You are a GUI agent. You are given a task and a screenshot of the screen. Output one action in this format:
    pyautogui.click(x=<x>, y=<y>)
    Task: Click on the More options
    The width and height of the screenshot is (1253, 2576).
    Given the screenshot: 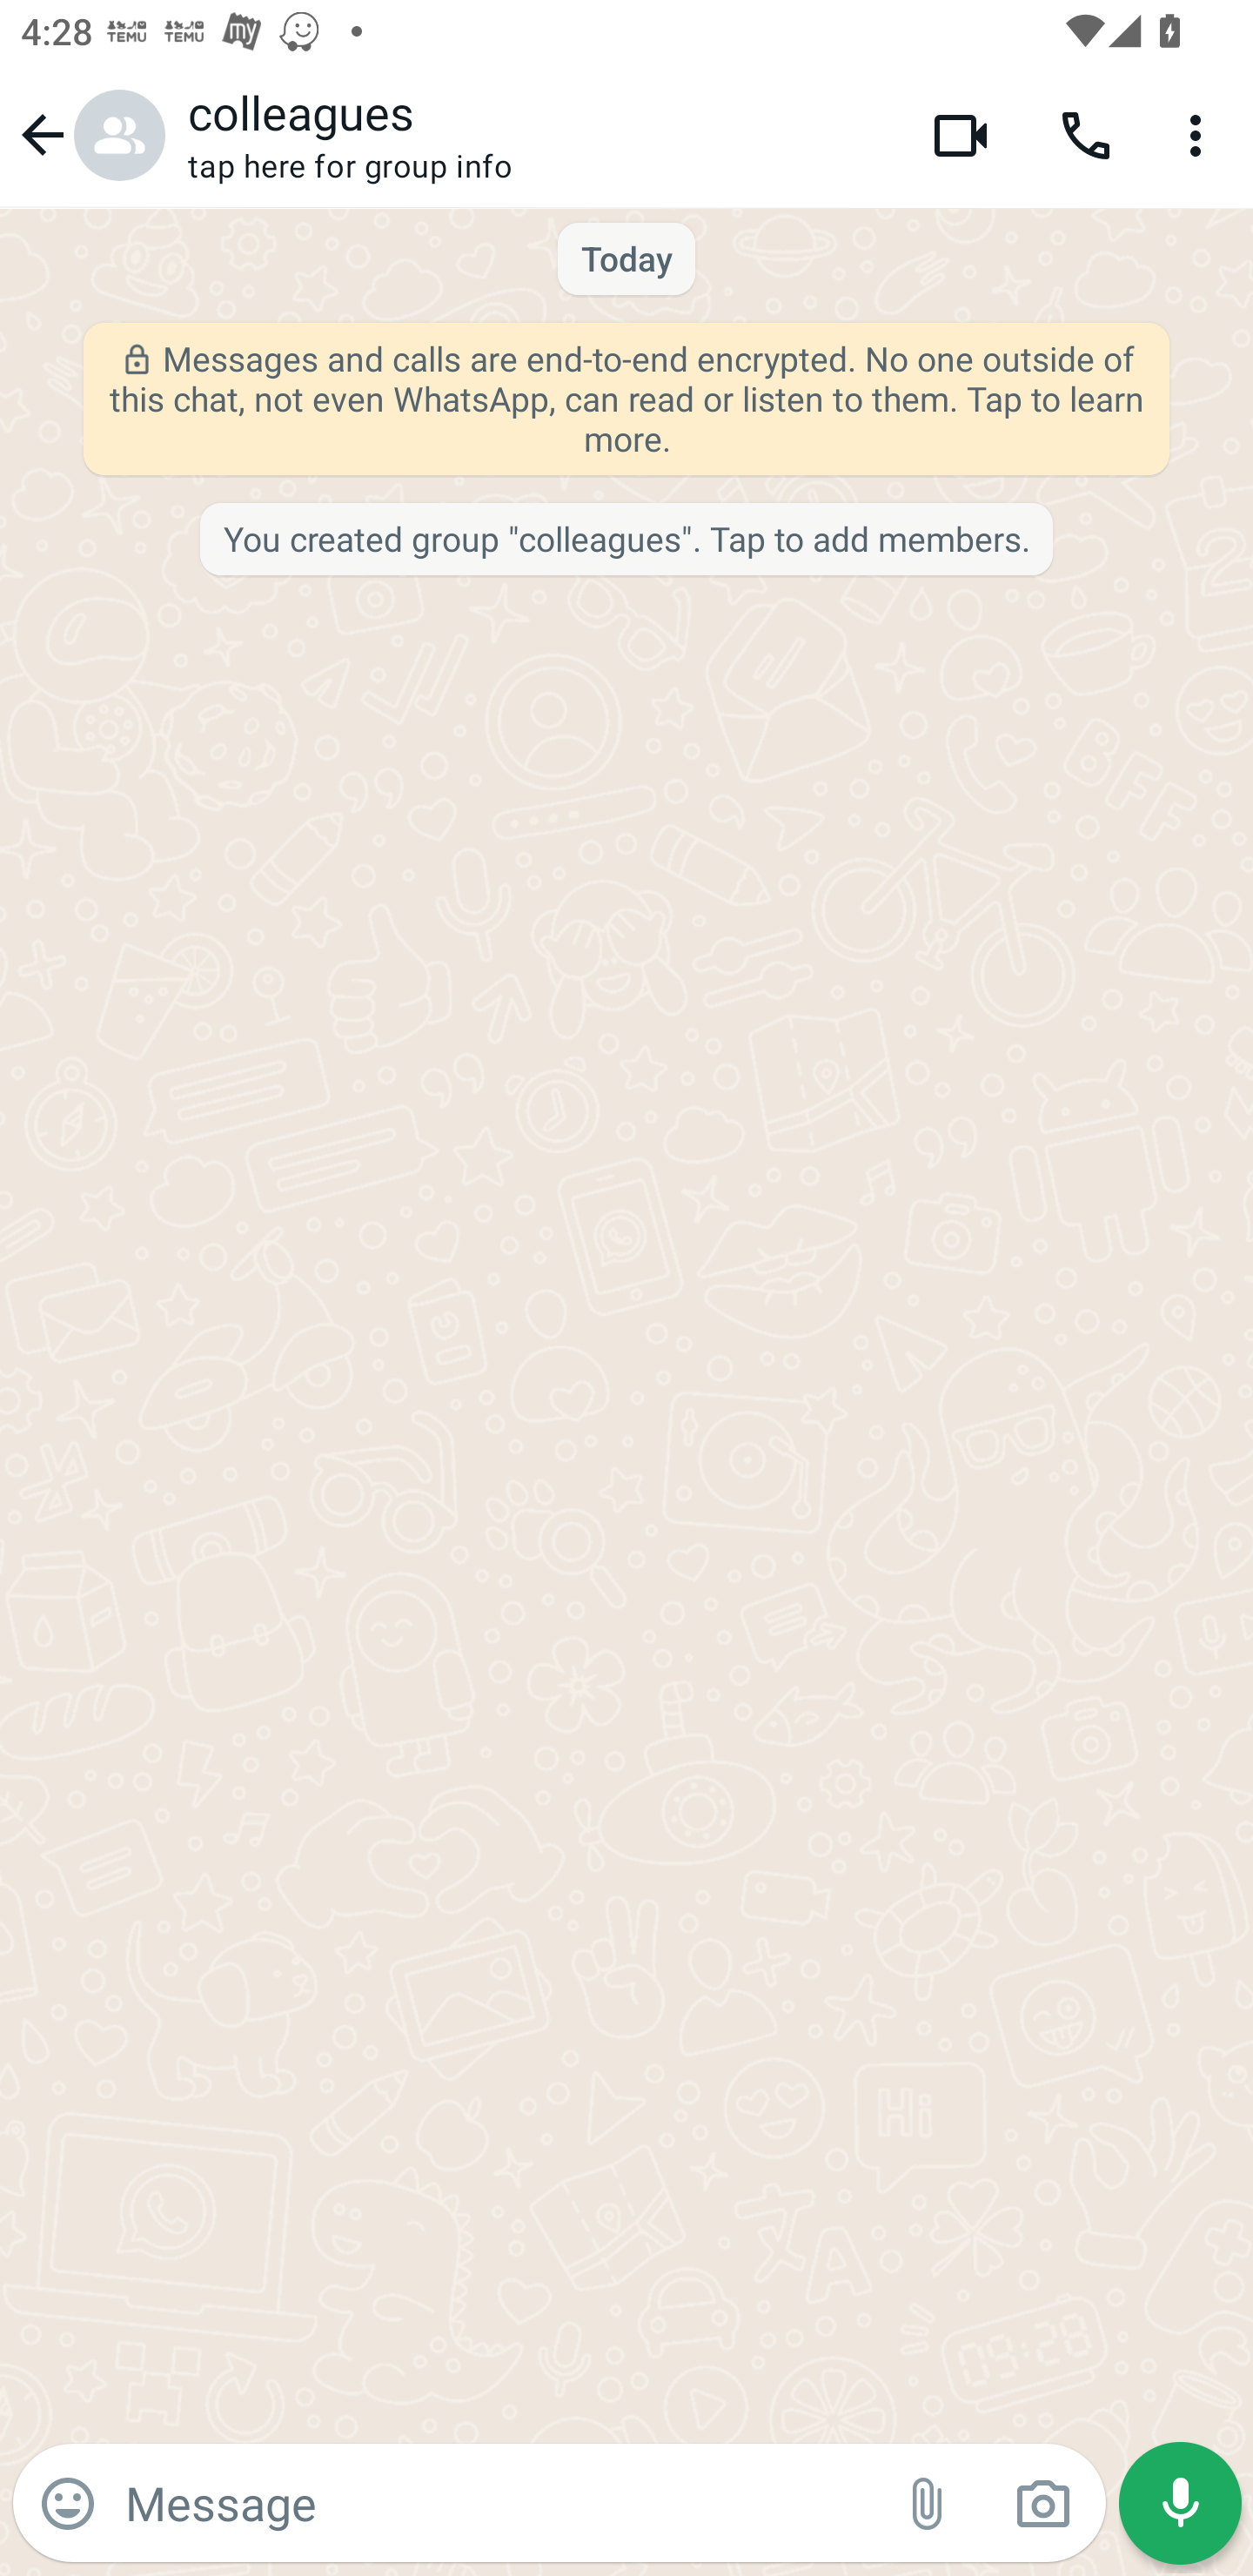 What is the action you would take?
    pyautogui.click(x=1201, y=134)
    